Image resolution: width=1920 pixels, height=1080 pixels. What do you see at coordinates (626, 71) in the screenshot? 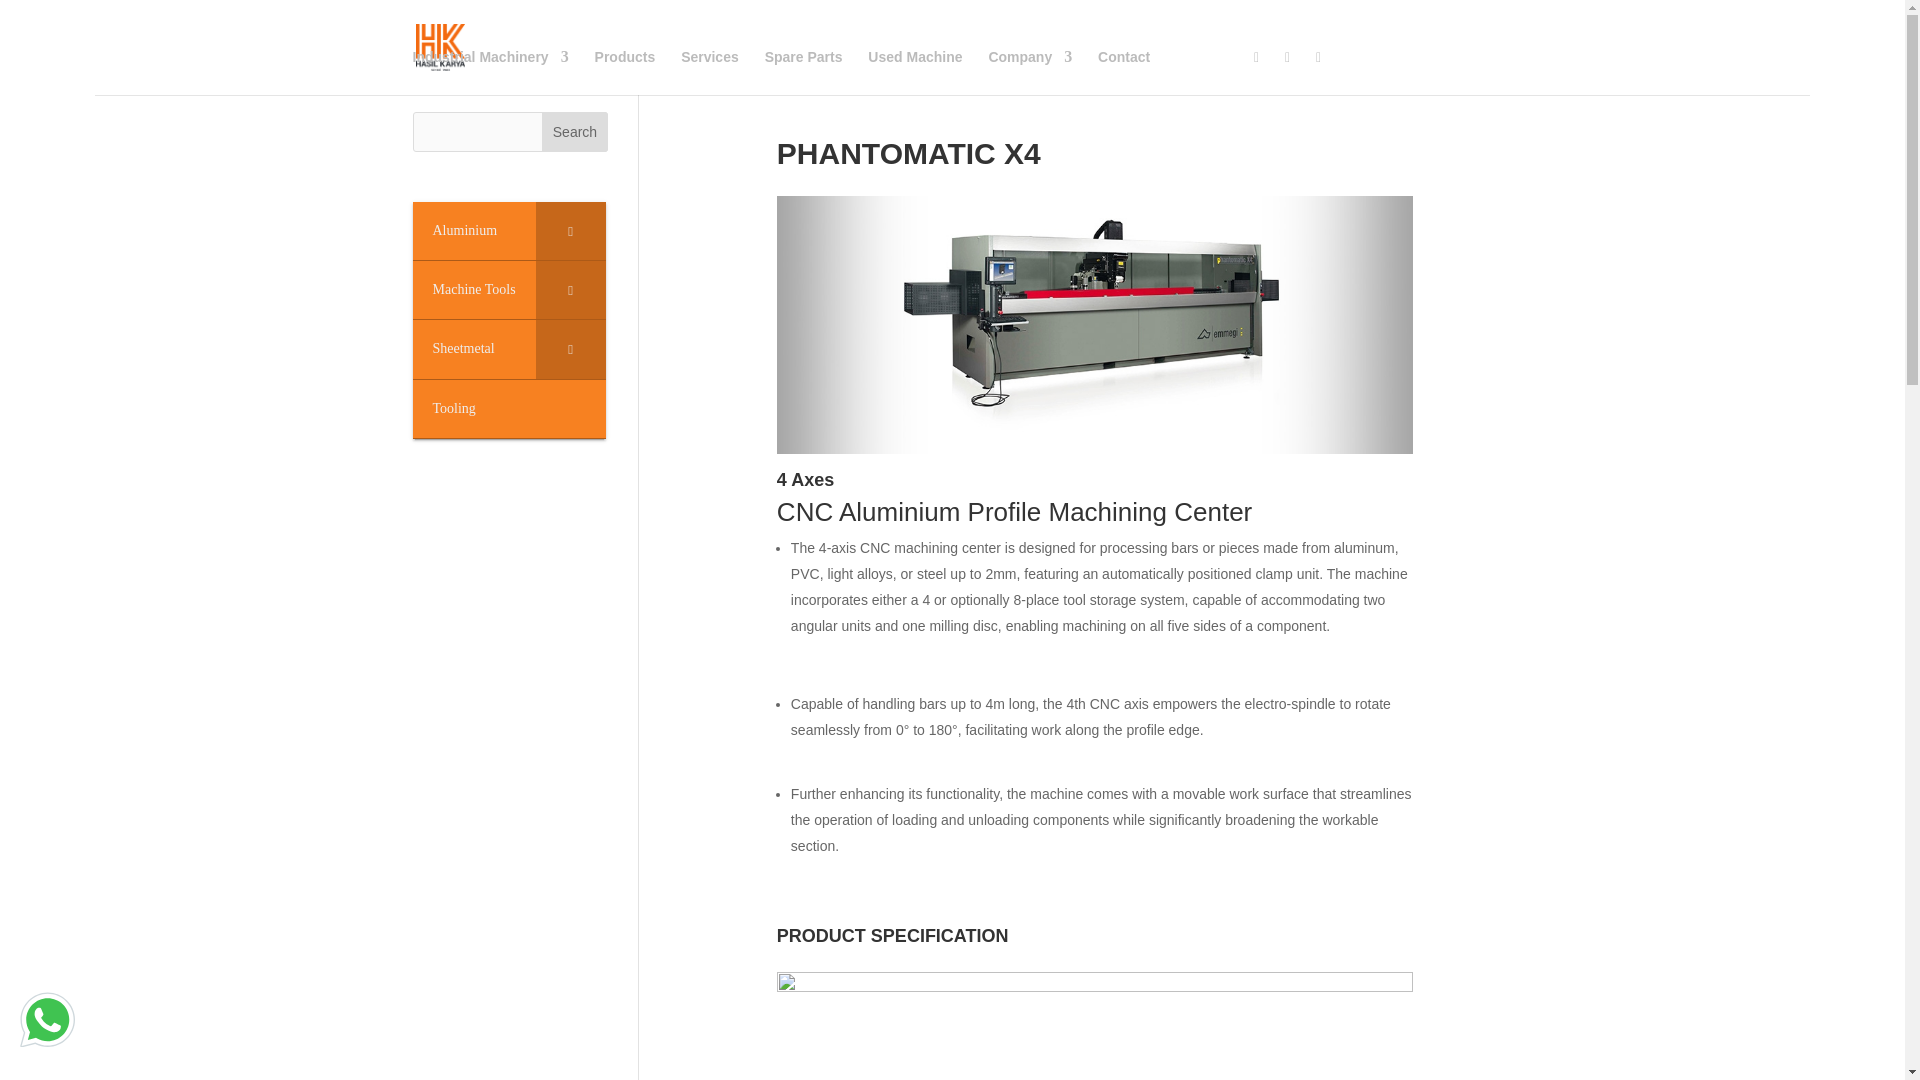
I see `Products` at bounding box center [626, 71].